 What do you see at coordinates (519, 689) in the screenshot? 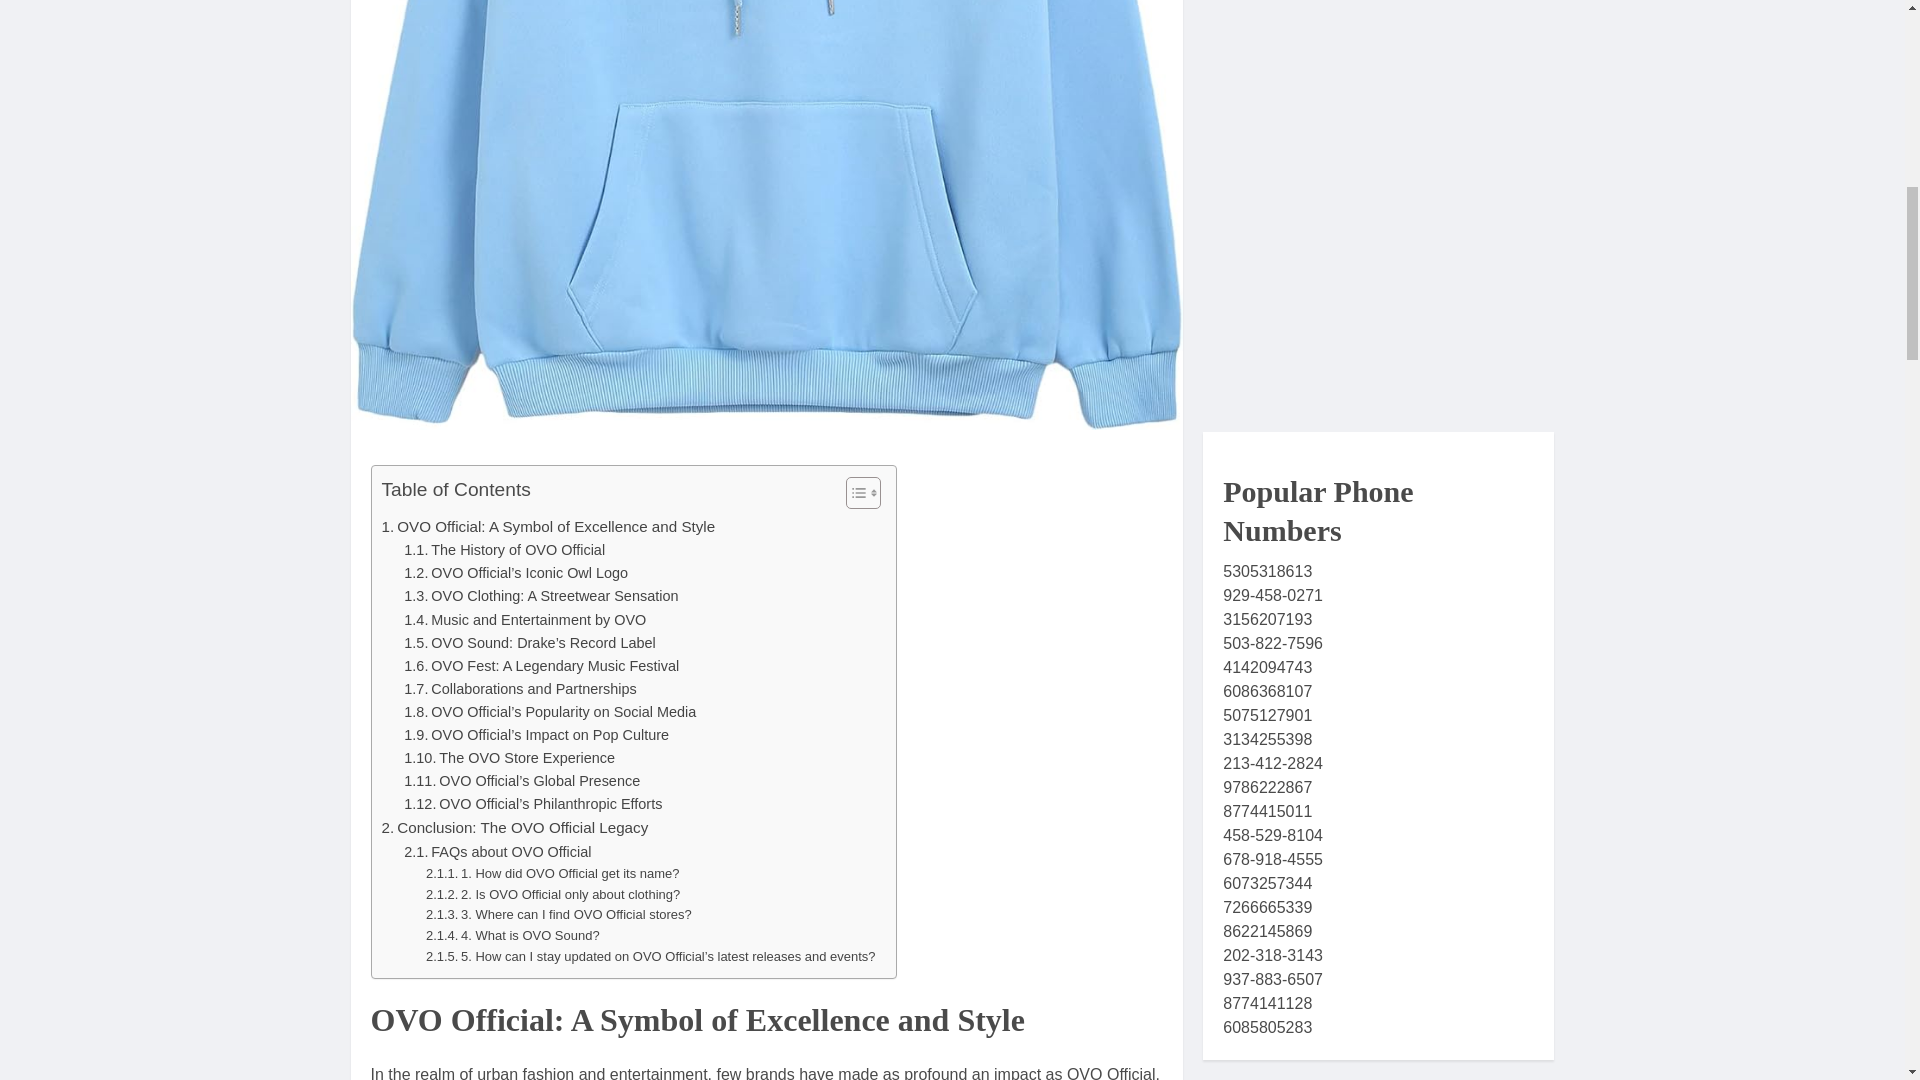
I see `Collaborations and Partnerships` at bounding box center [519, 689].